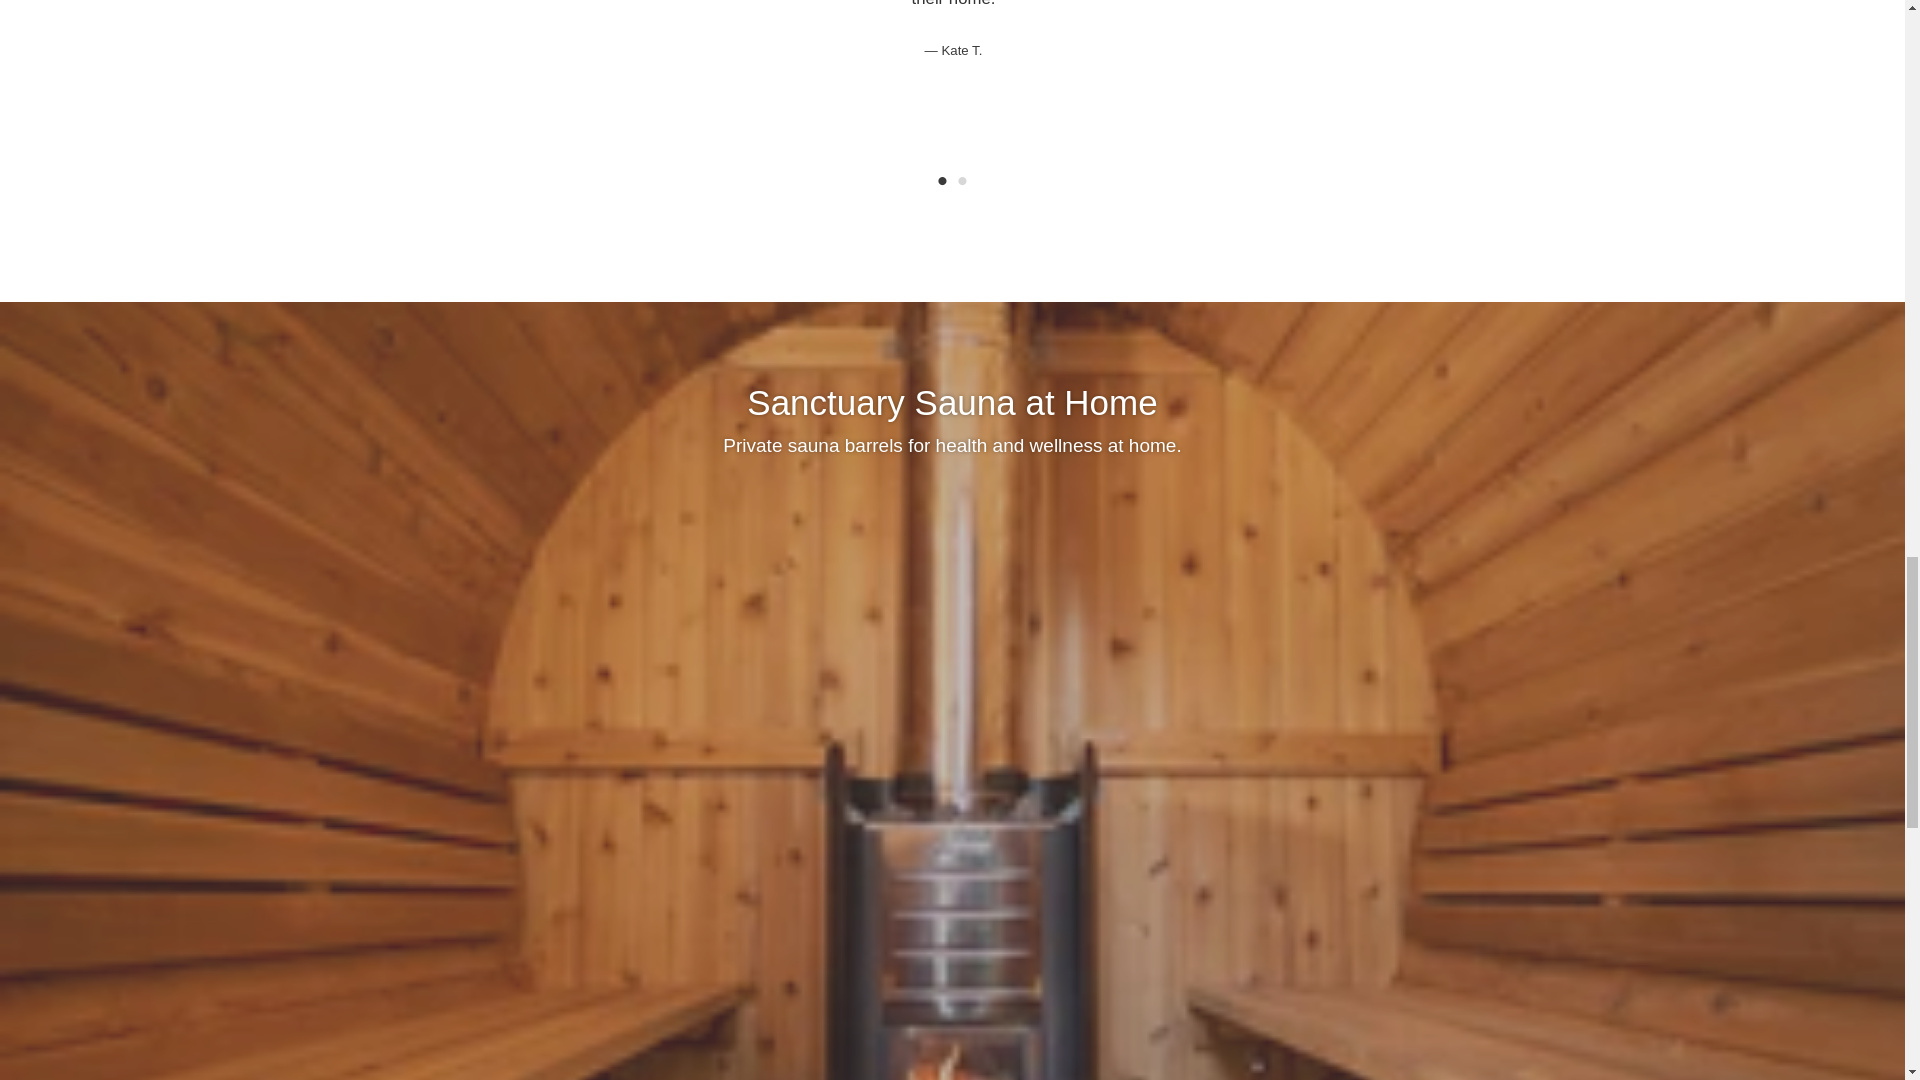  I want to click on Slide 1, so click(942, 182).